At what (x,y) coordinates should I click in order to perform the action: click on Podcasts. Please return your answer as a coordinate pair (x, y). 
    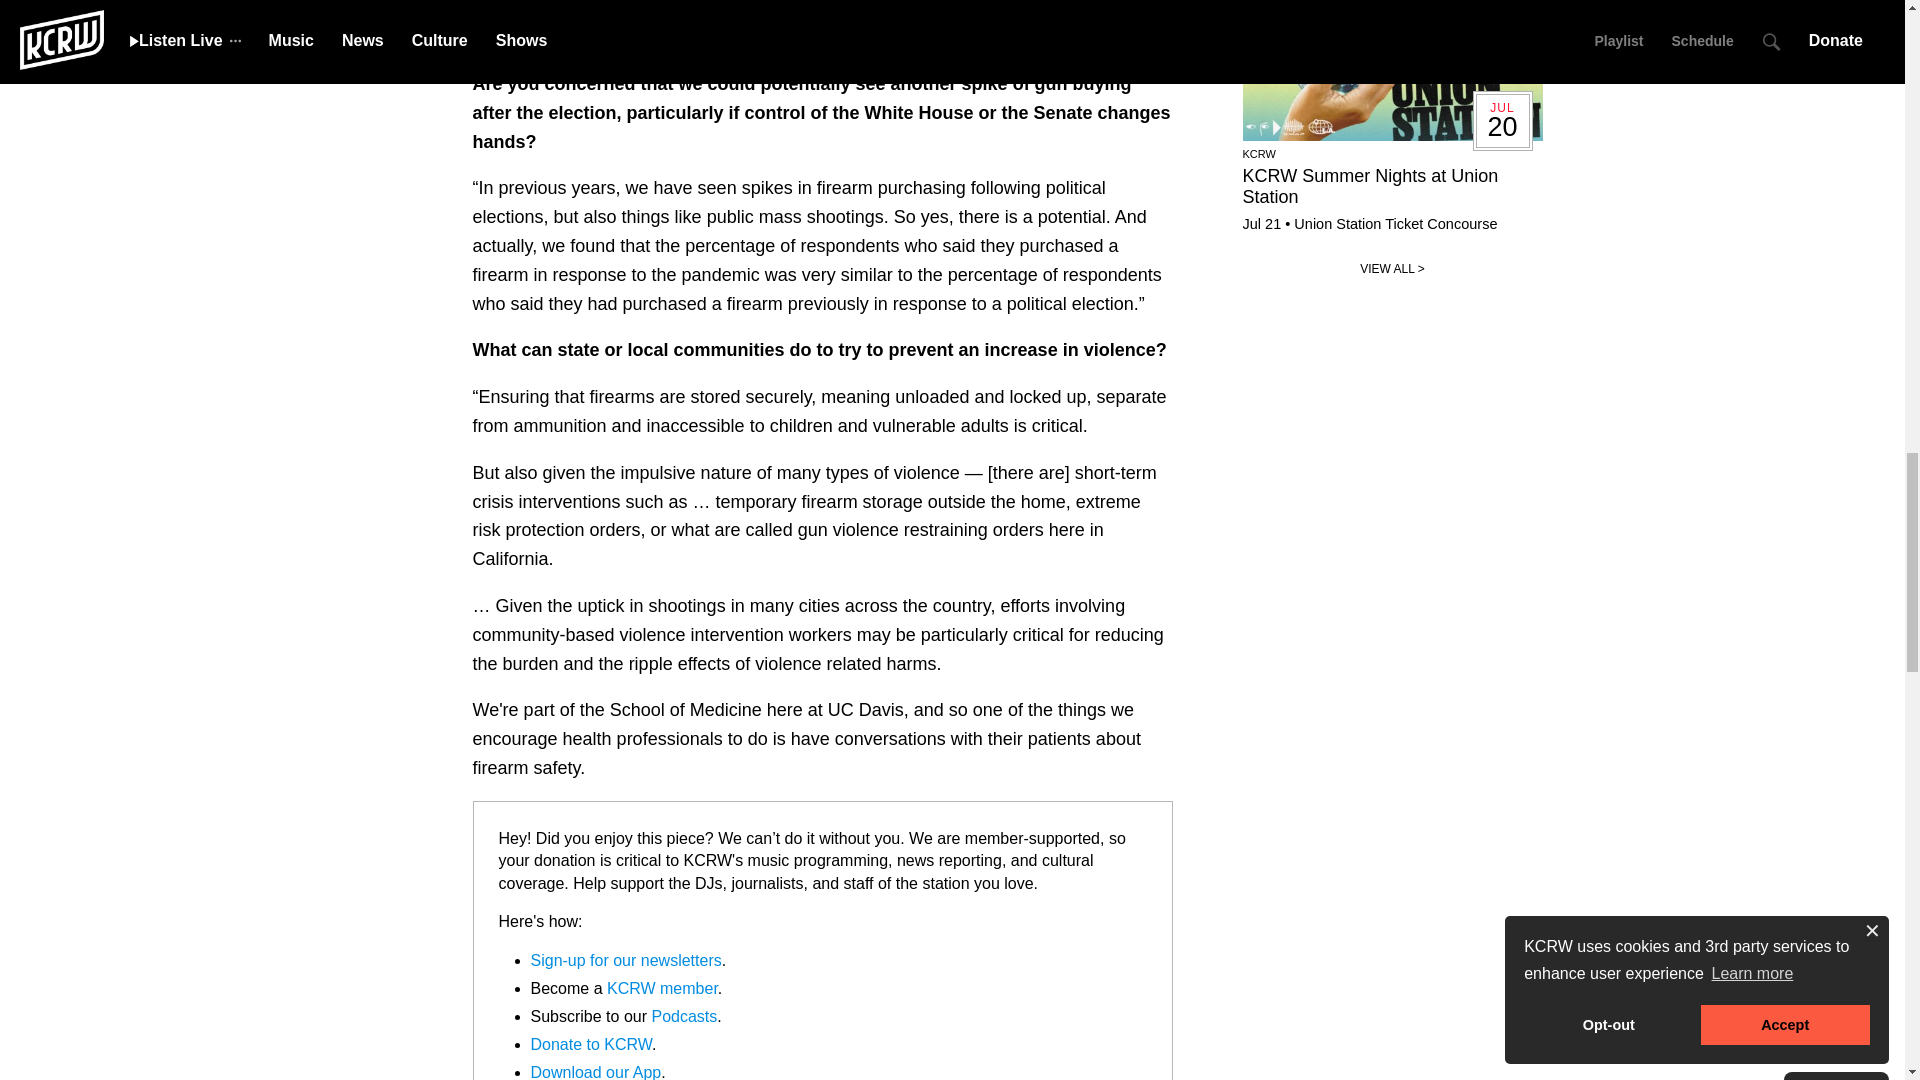
    Looking at the image, I should click on (683, 1016).